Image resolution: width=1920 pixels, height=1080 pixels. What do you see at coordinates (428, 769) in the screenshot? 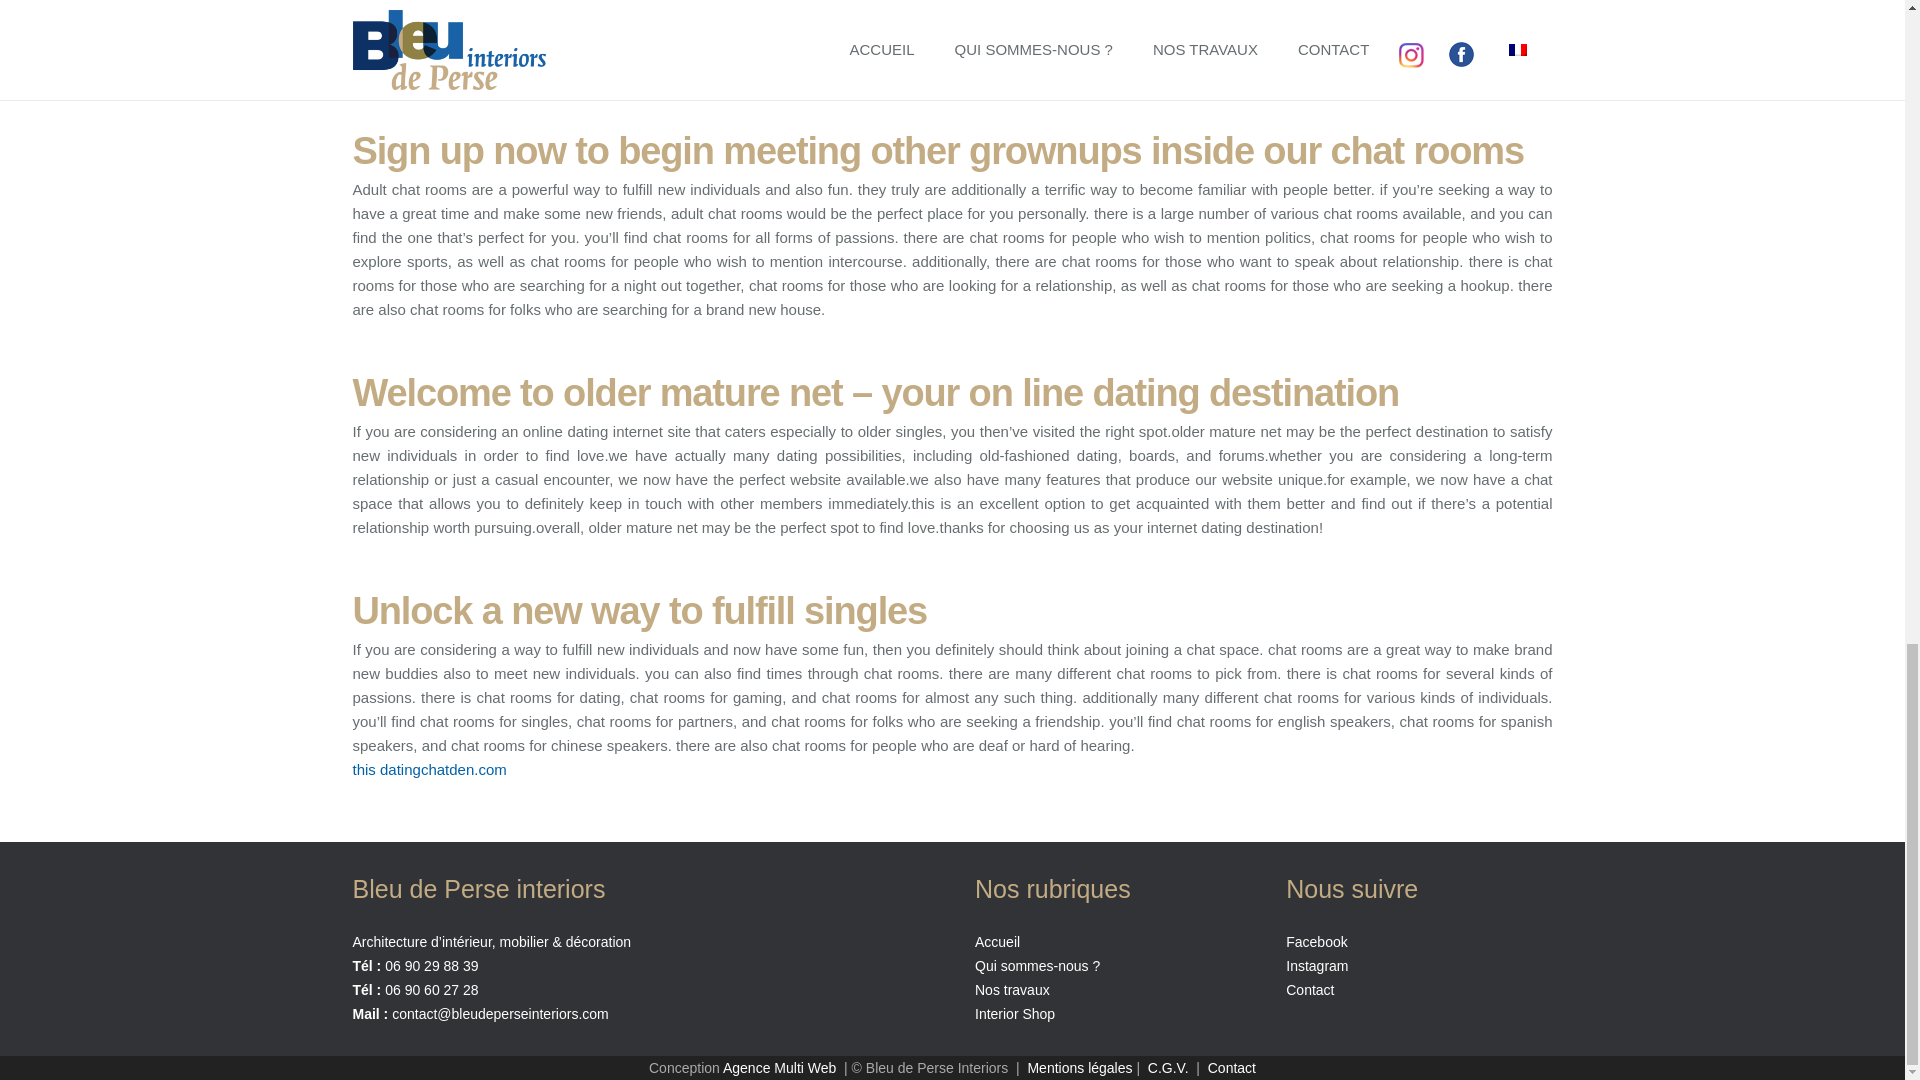
I see `this datingchatden.com` at bounding box center [428, 769].